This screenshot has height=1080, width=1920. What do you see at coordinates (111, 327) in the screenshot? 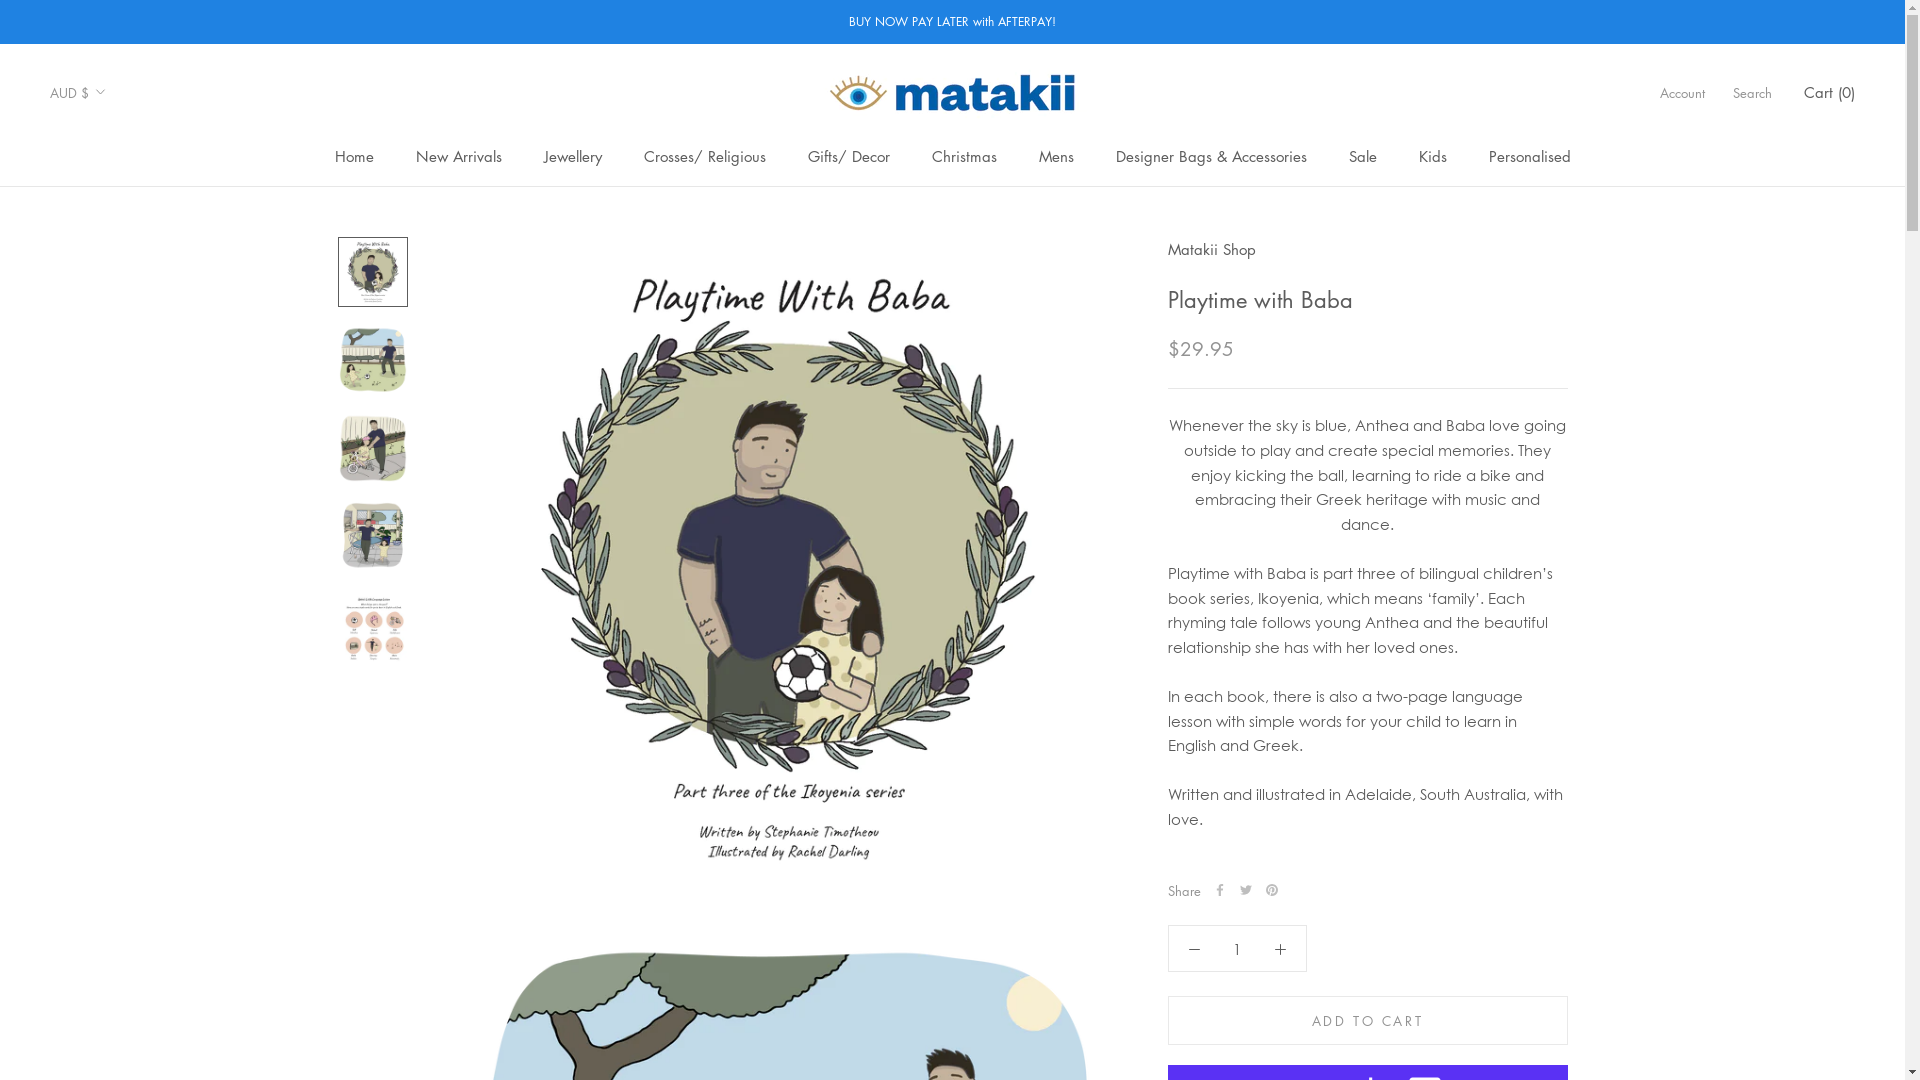
I see `AWG` at bounding box center [111, 327].